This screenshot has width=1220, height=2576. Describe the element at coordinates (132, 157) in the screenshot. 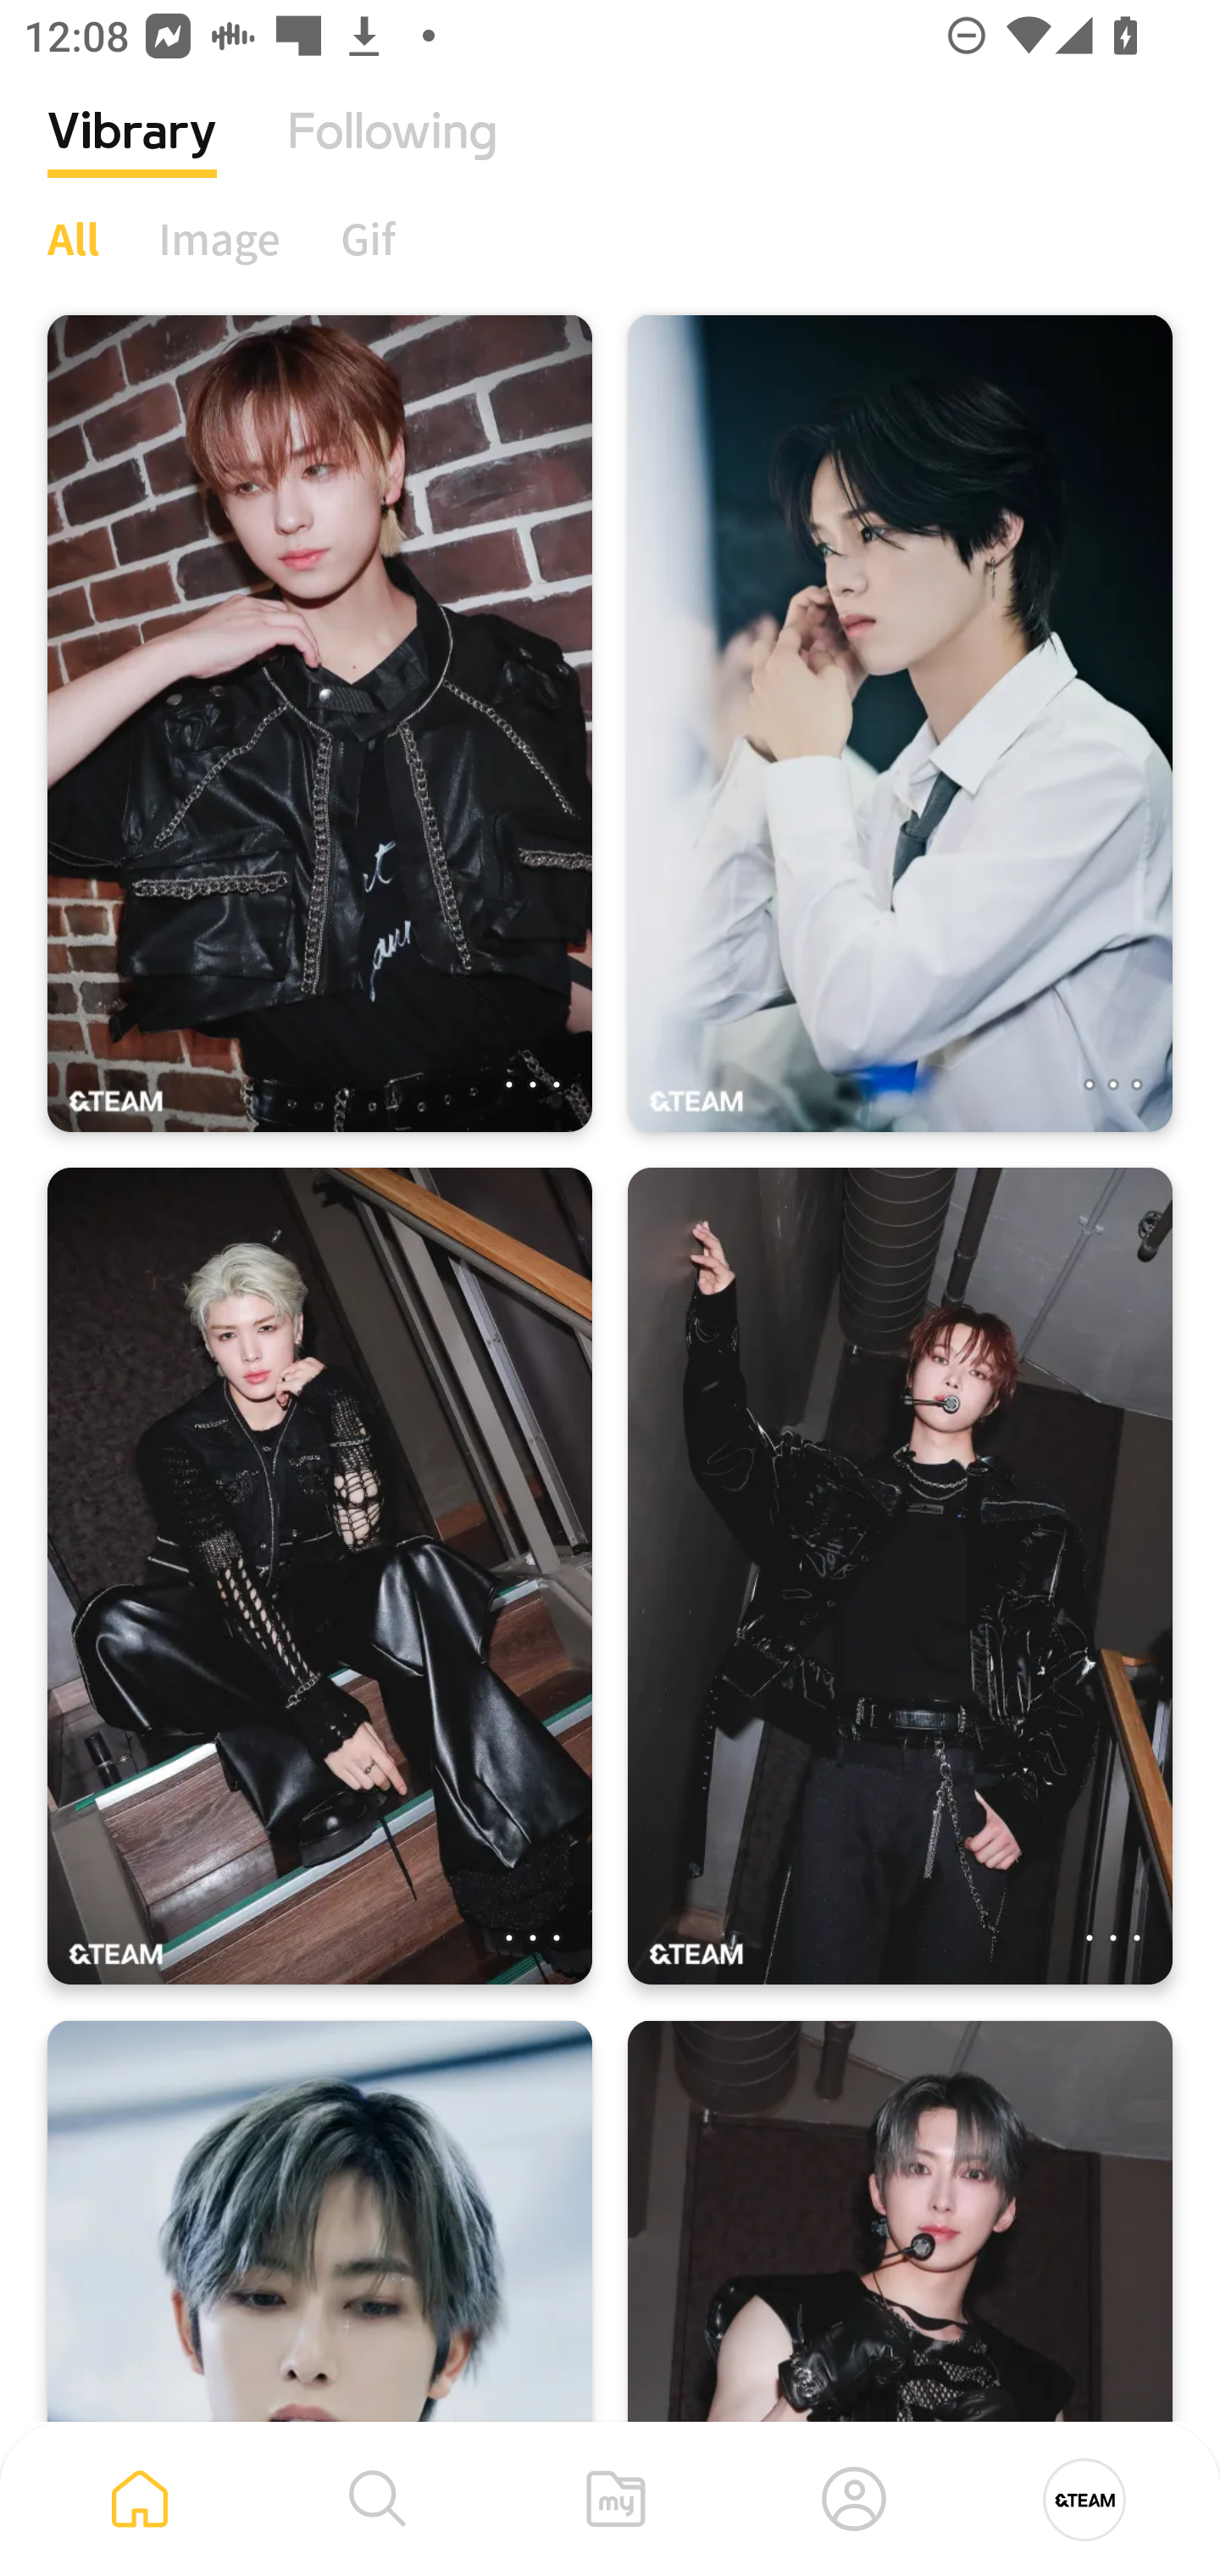

I see `Vibrary` at that location.